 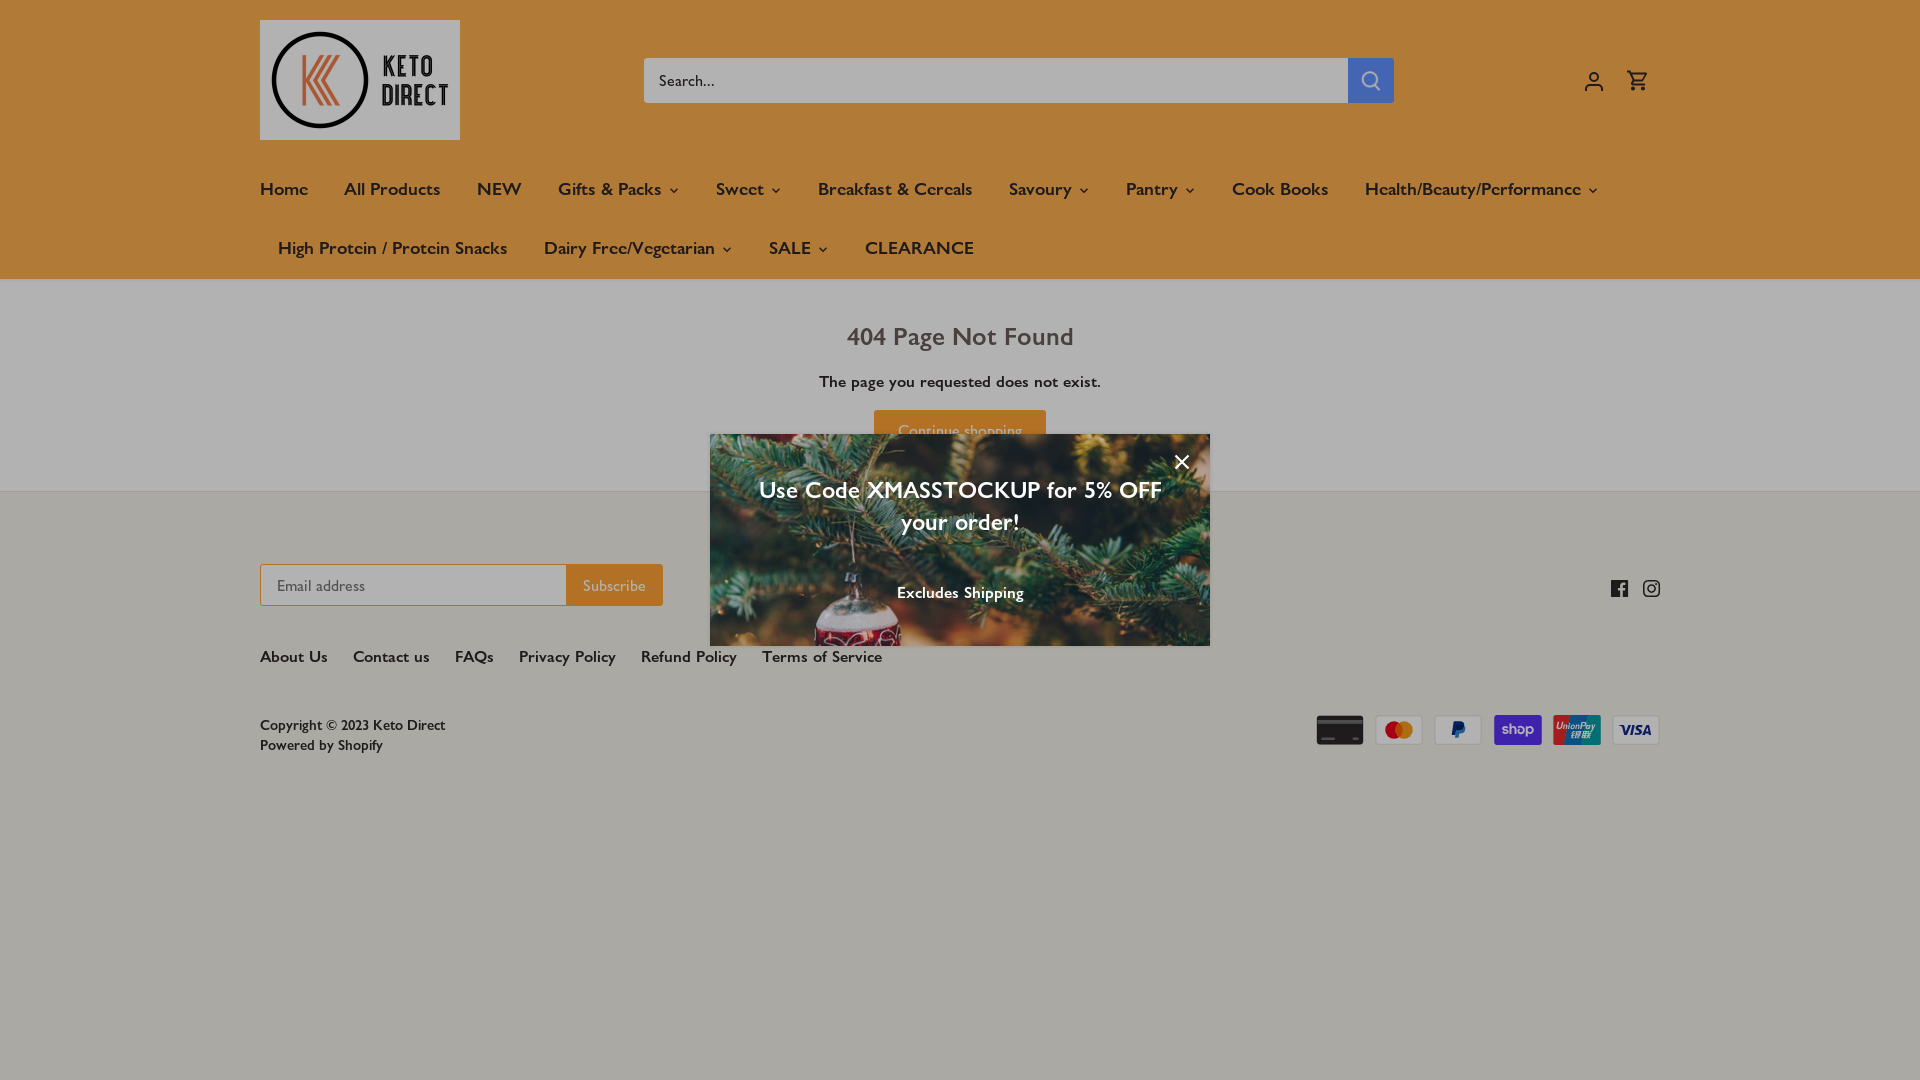 I want to click on Health/Beauty/Performance, so click(x=1473, y=190).